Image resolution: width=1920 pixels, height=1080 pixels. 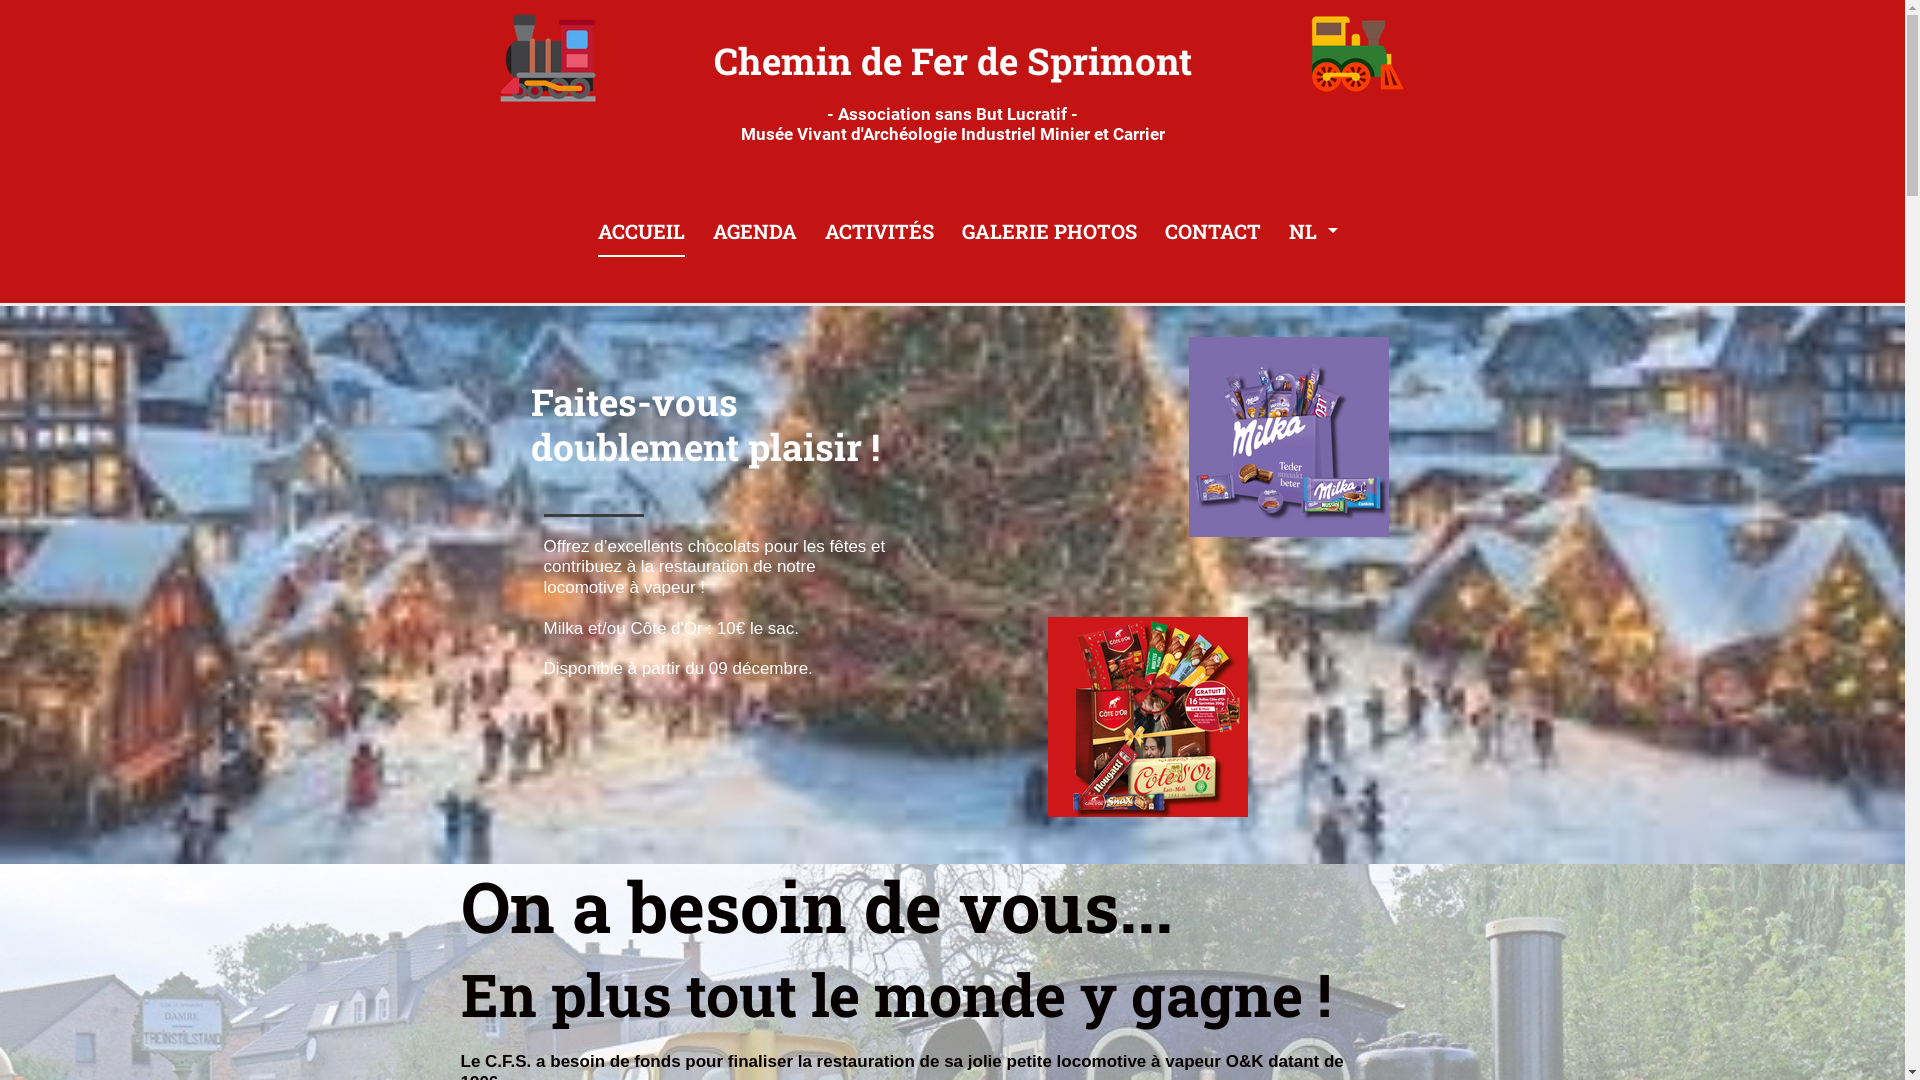 What do you see at coordinates (754, 230) in the screenshot?
I see `AGENDA` at bounding box center [754, 230].